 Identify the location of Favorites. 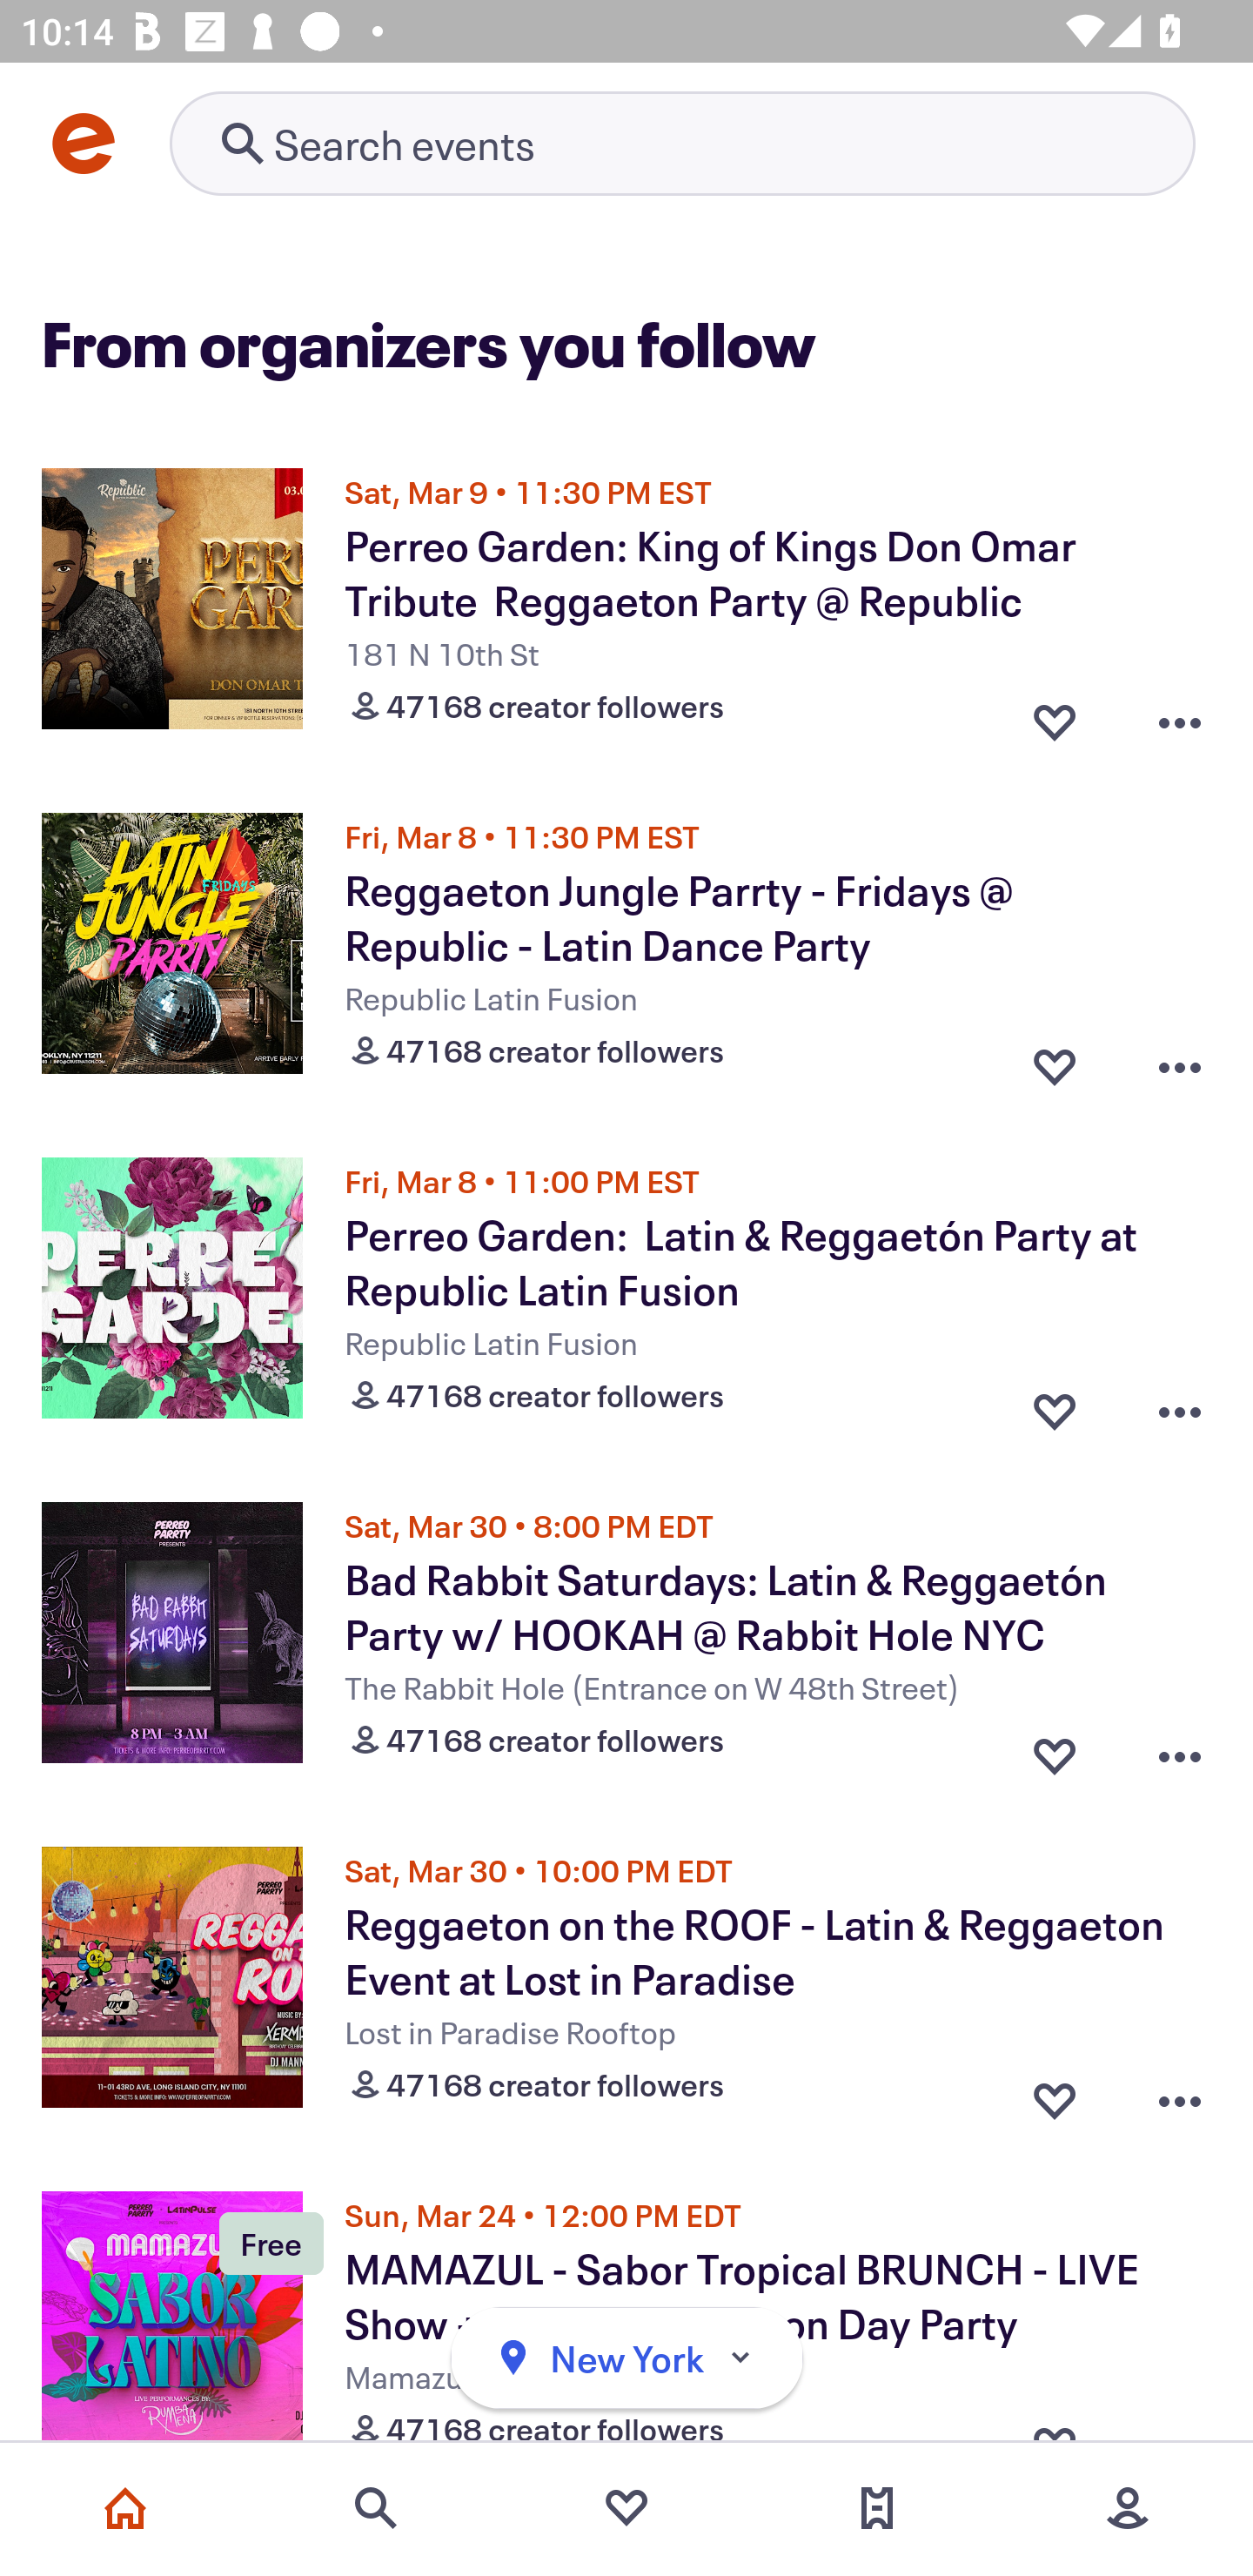
(626, 2508).